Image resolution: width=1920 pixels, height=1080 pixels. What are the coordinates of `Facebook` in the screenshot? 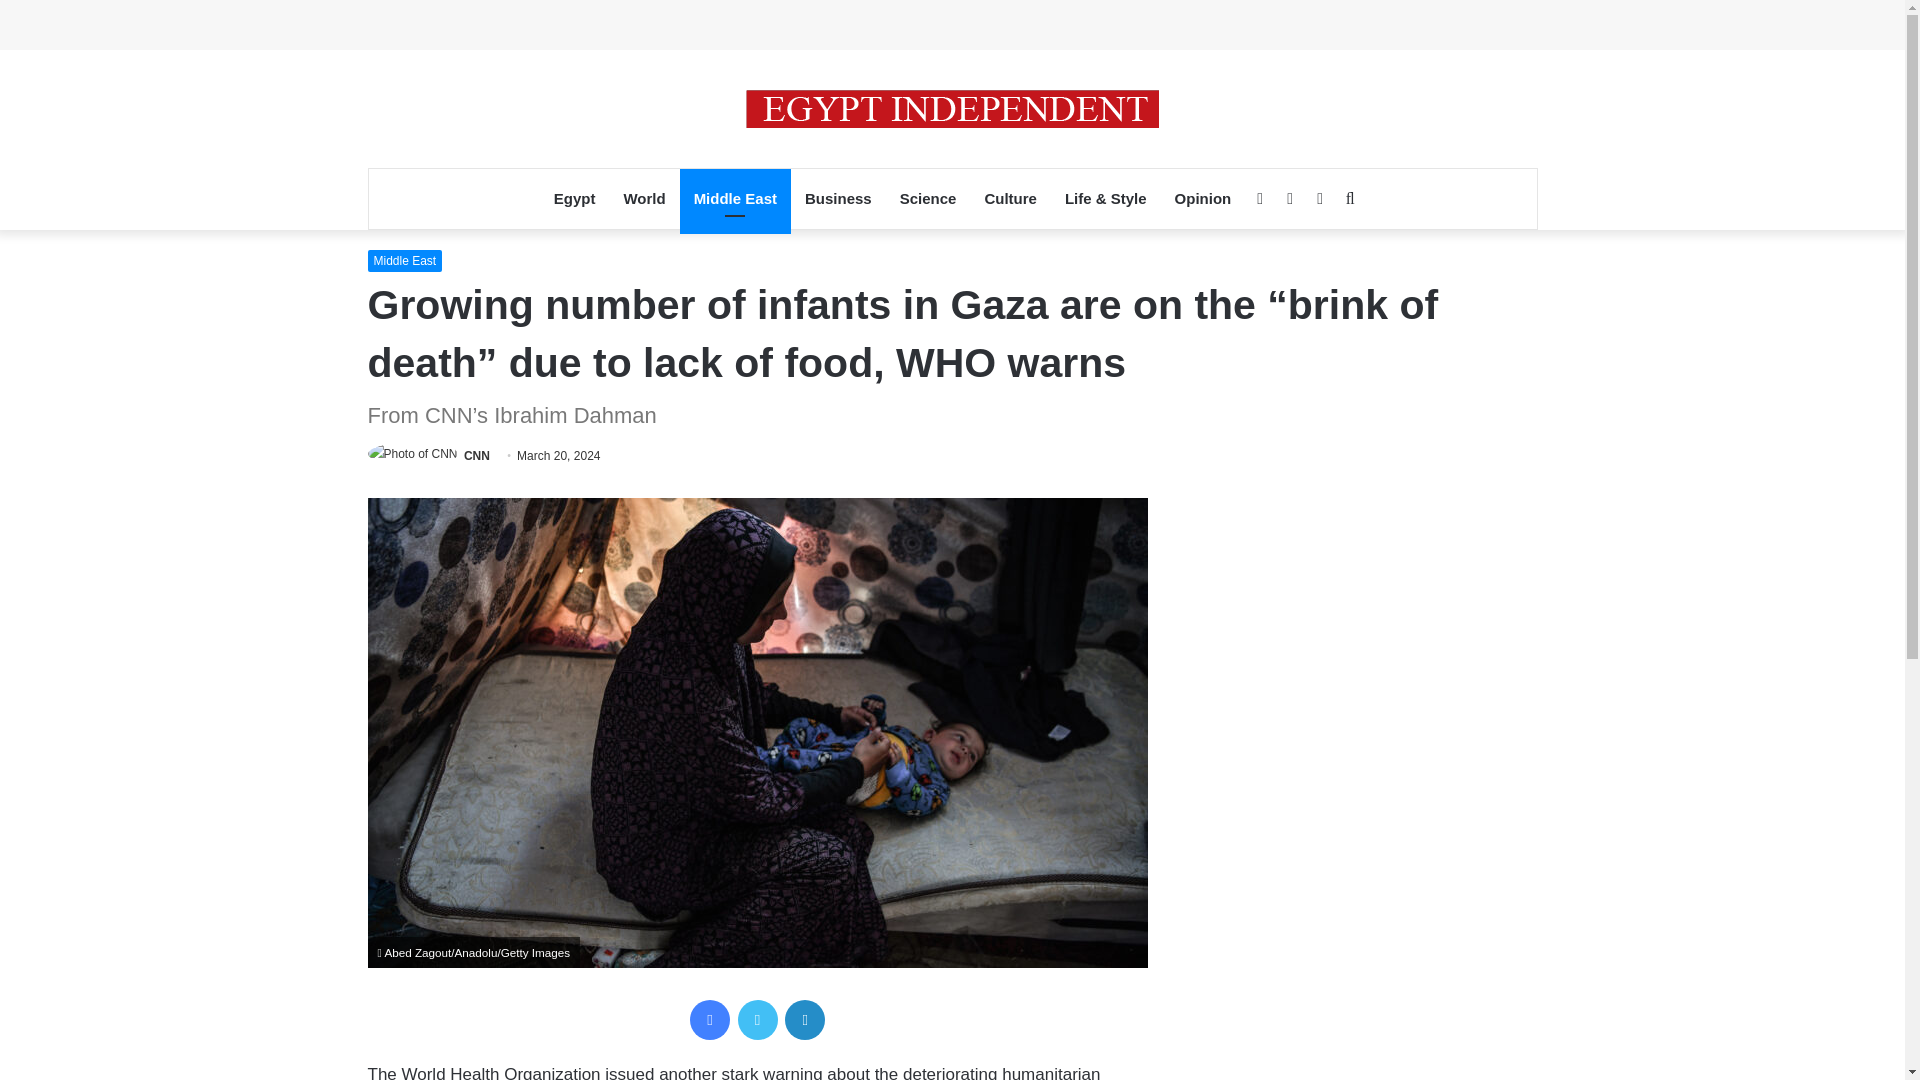 It's located at (709, 1020).